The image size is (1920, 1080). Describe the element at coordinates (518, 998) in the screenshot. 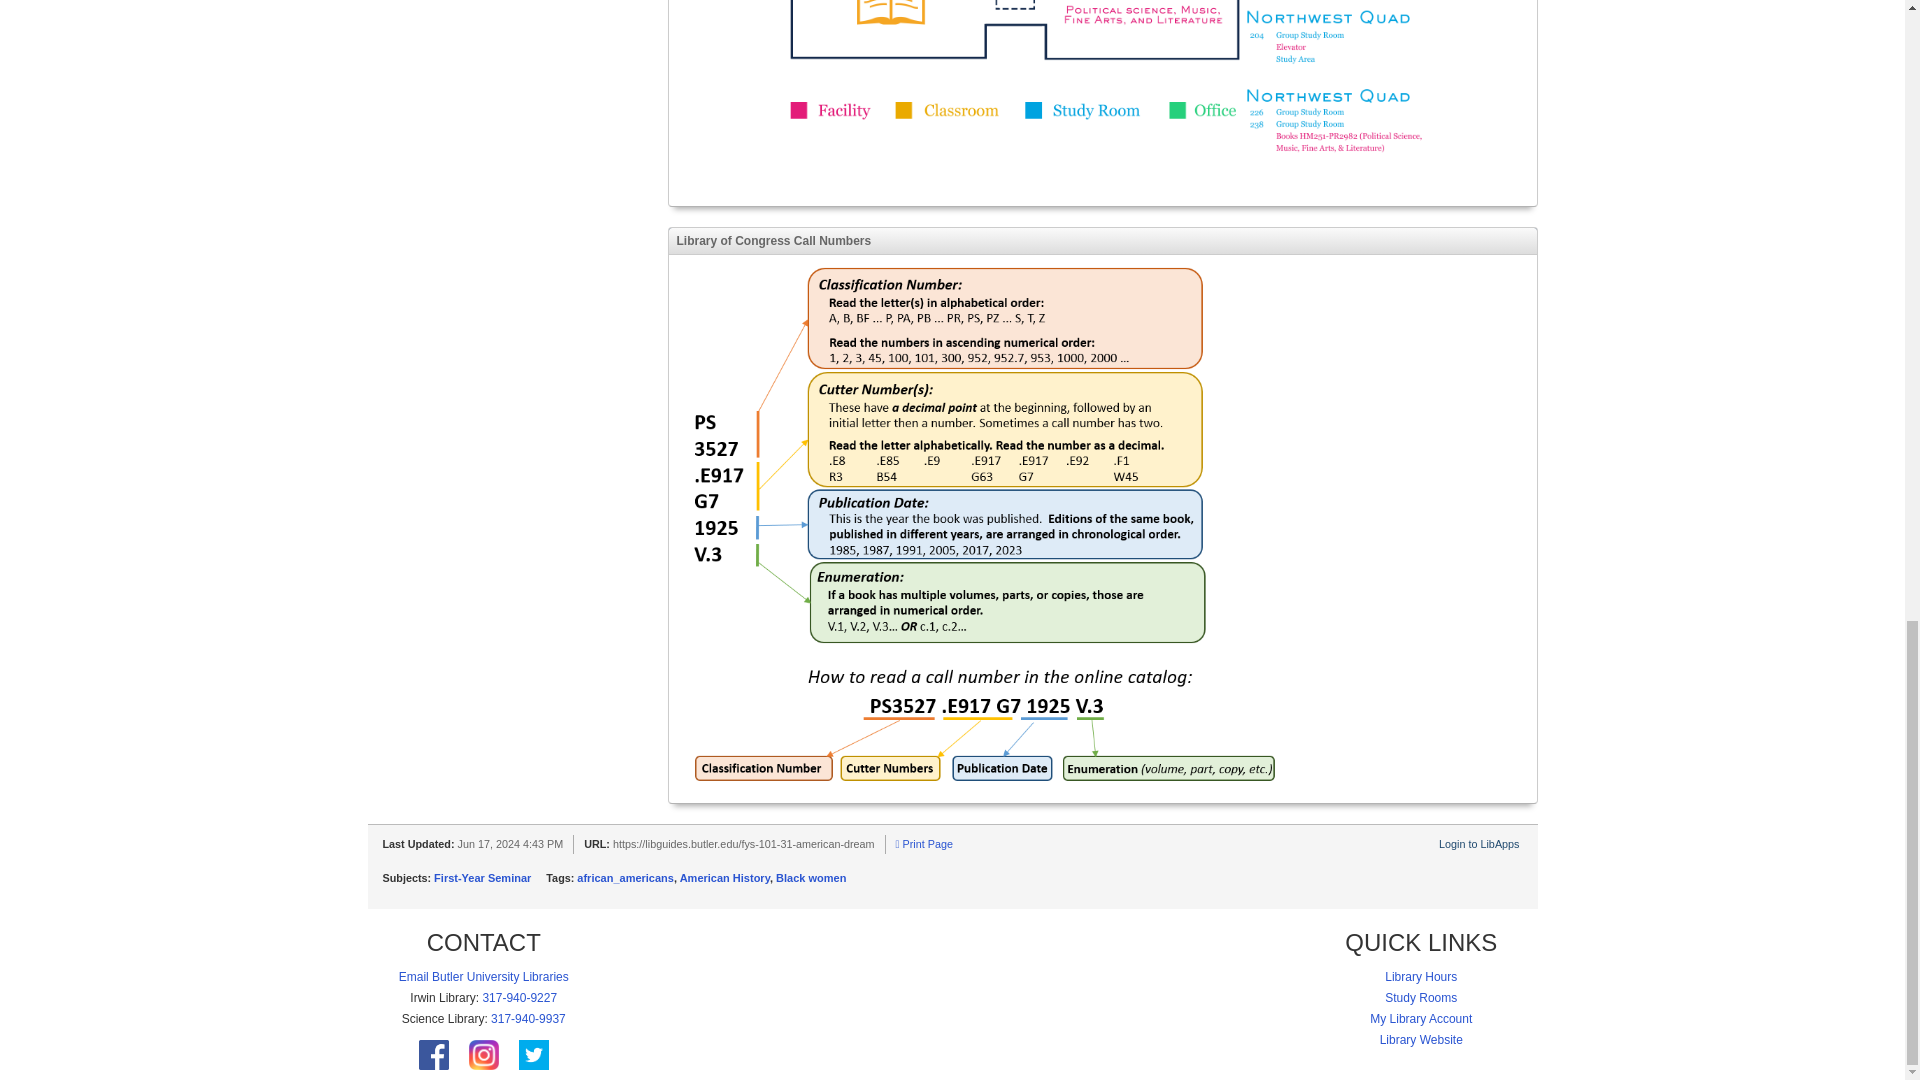

I see `317-940-9227` at that location.